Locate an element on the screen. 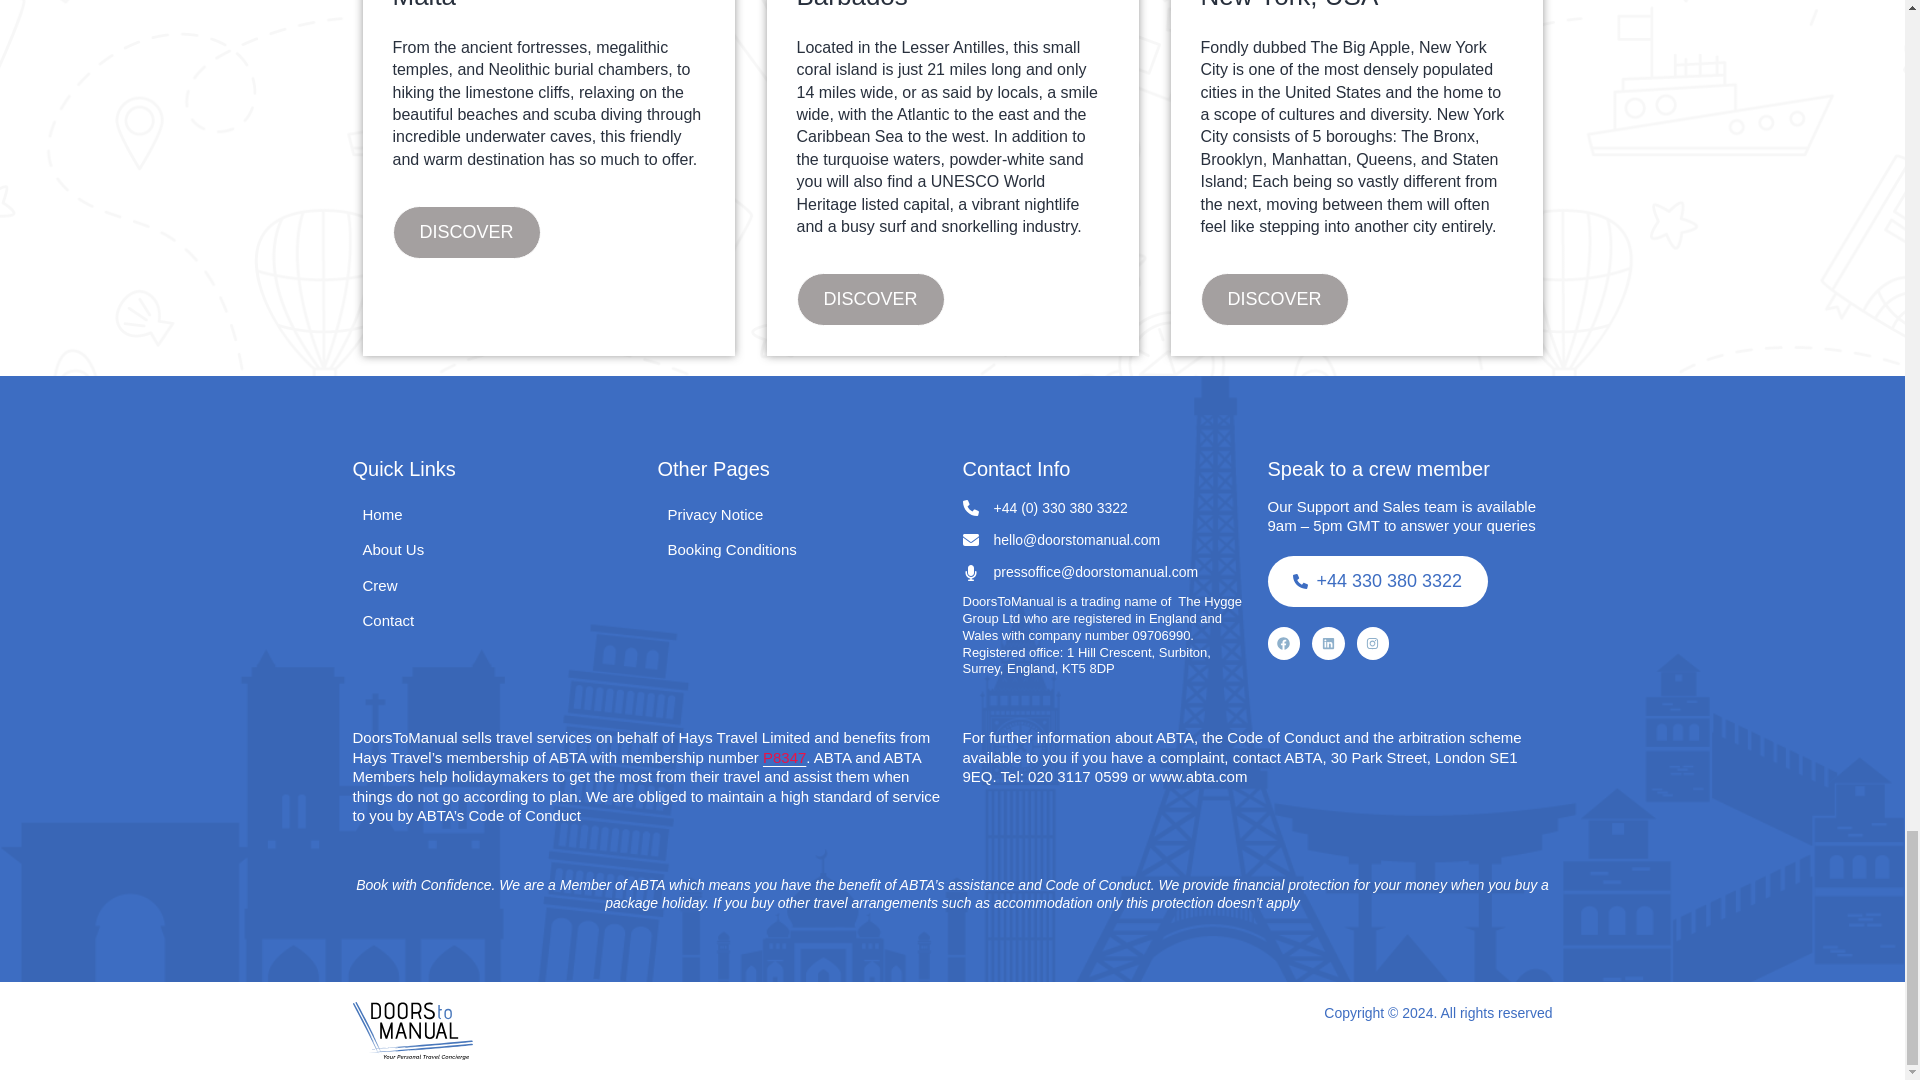 This screenshot has width=1920, height=1080. Home is located at coordinates (382, 515).